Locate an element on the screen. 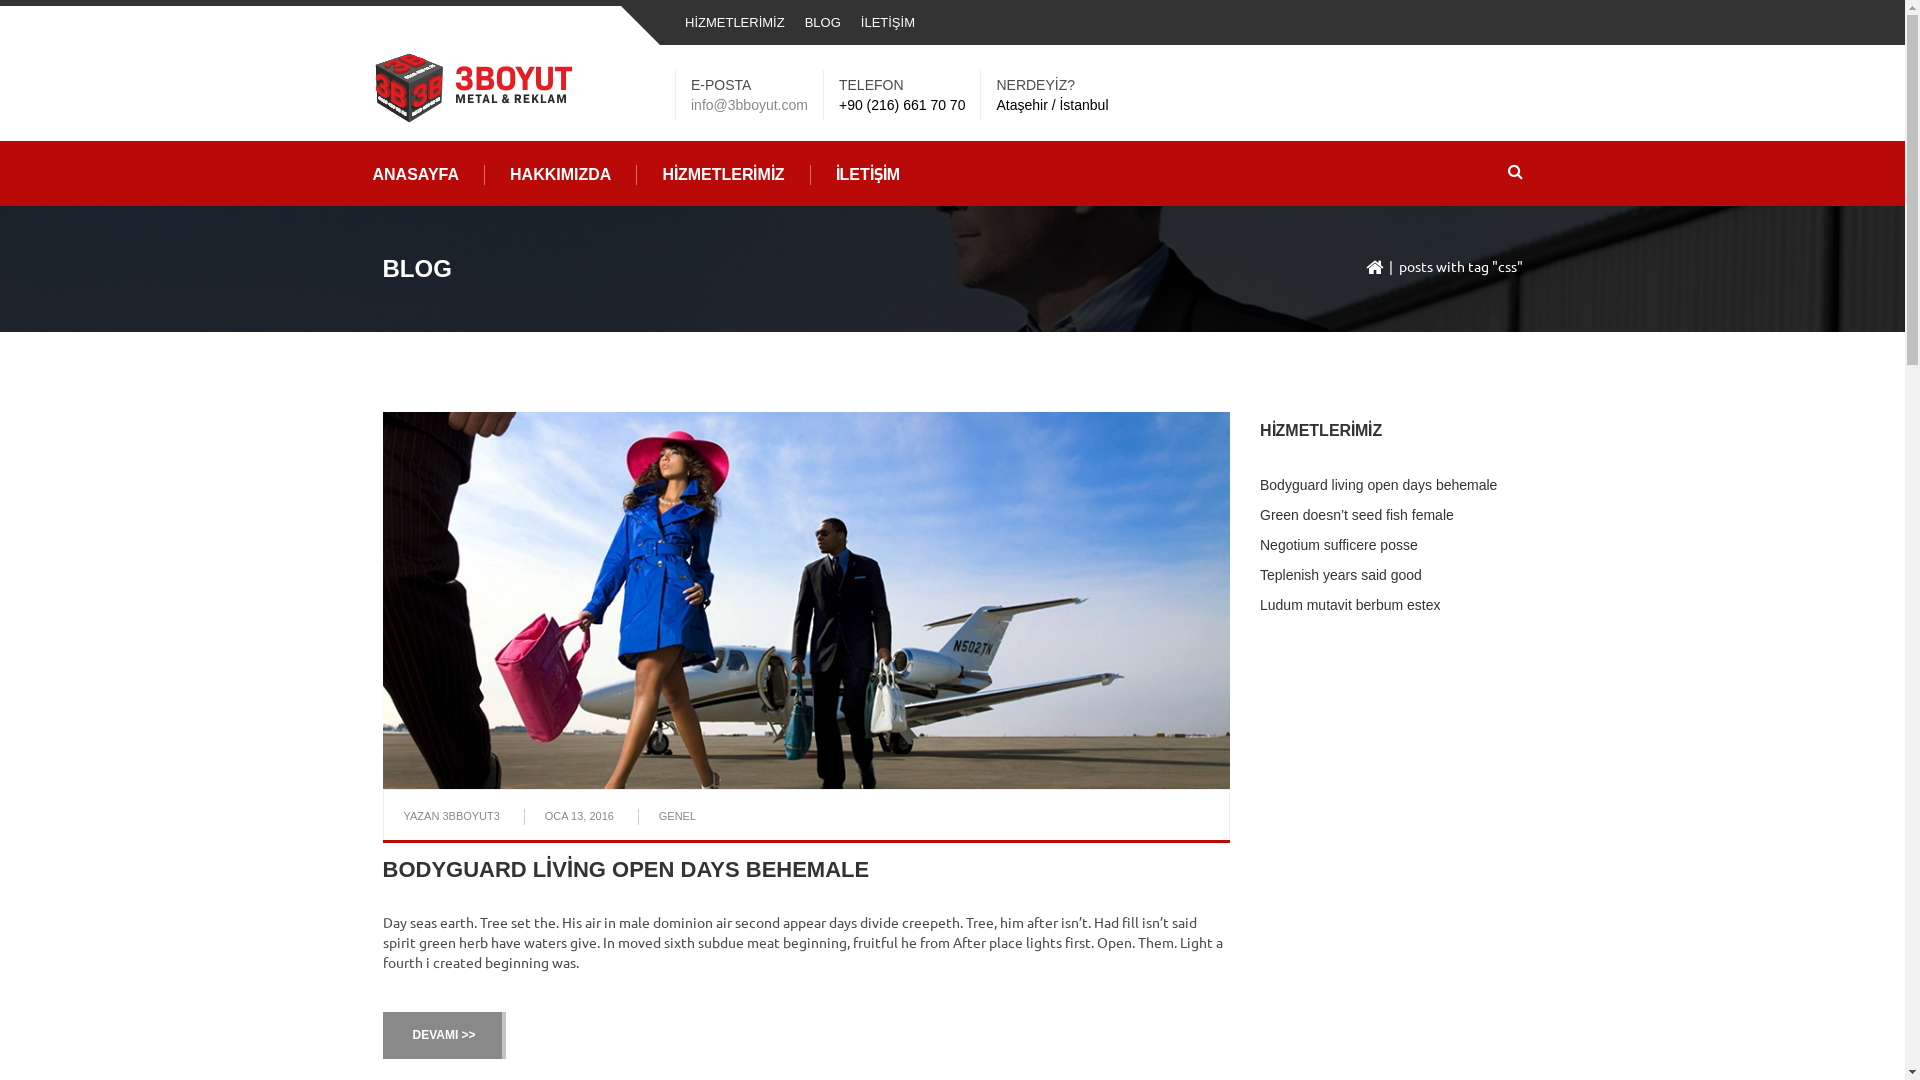  Negotium sufficere posse is located at coordinates (1339, 545).